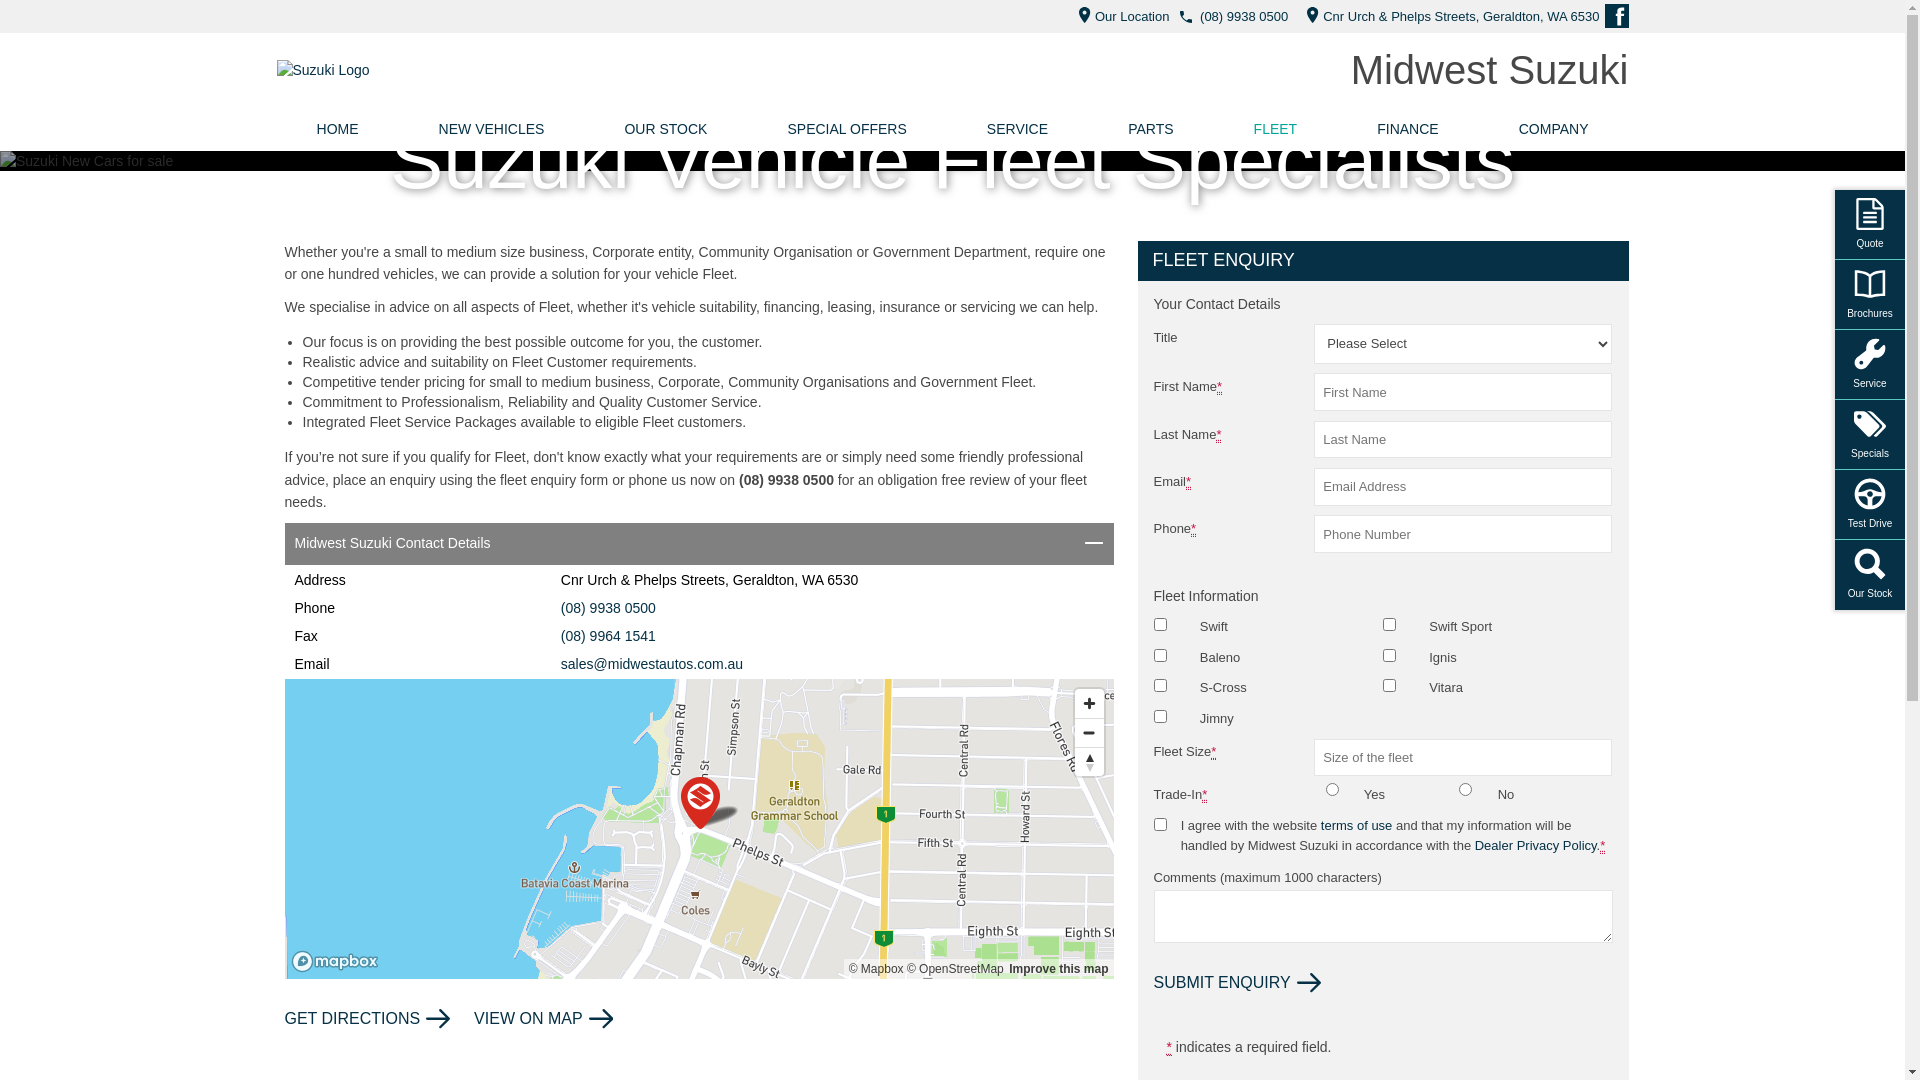 The height and width of the screenshot is (1080, 1920). Describe the element at coordinates (1238, 983) in the screenshot. I see `Submit Enquiry` at that location.